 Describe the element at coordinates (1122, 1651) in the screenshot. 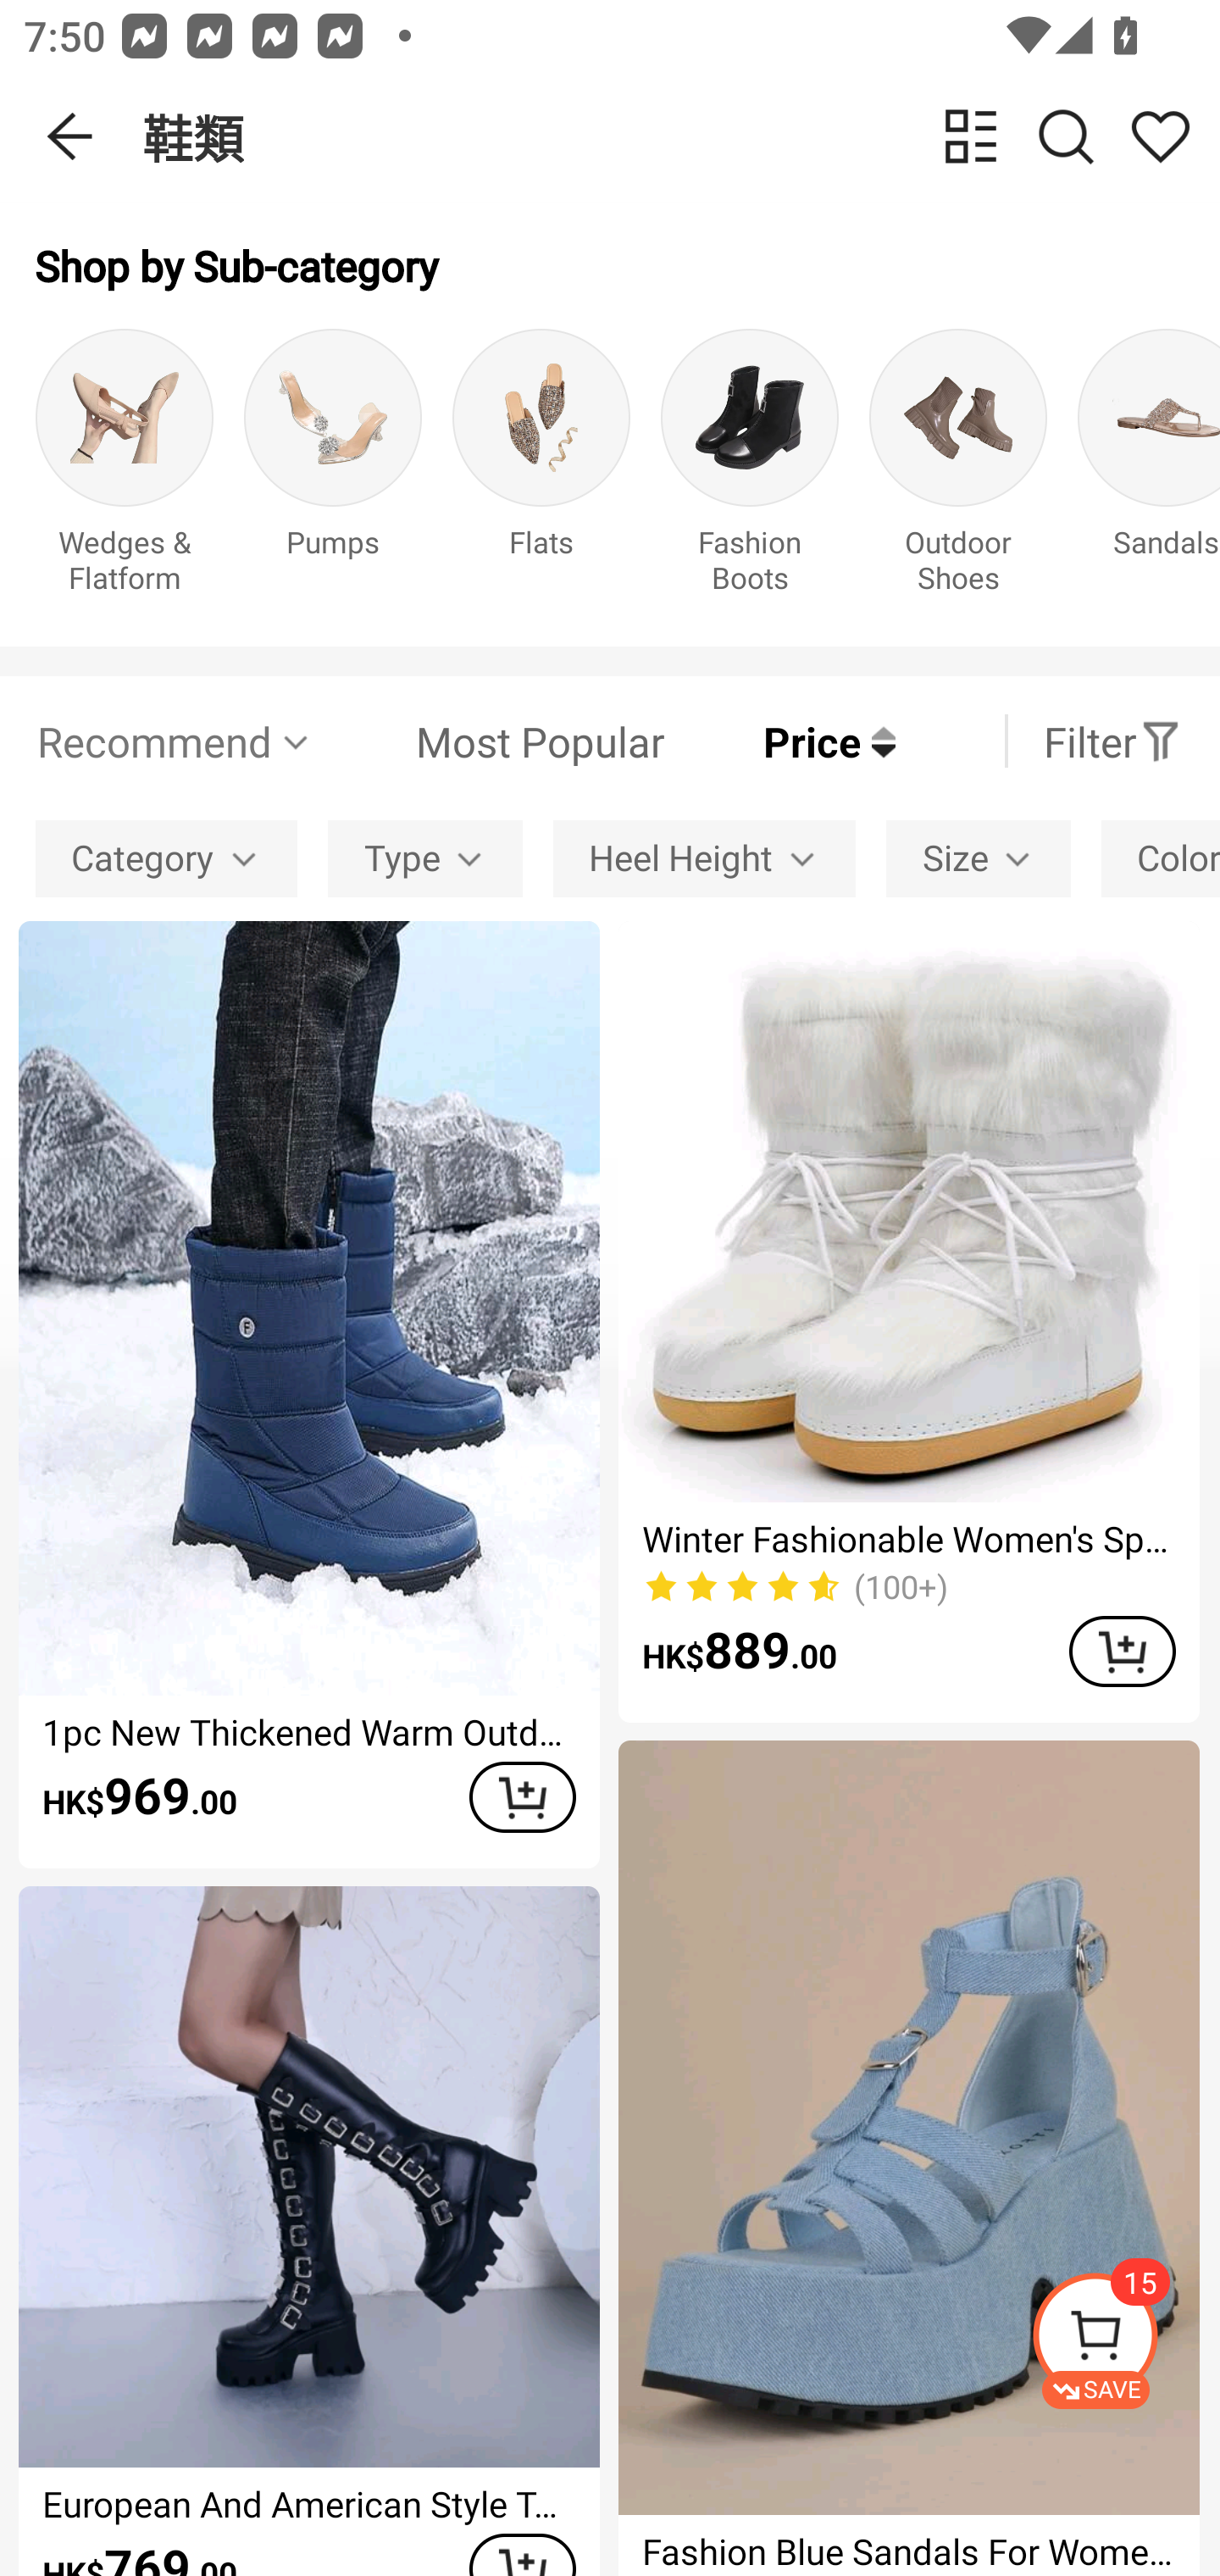

I see `ADD TO CART` at that location.